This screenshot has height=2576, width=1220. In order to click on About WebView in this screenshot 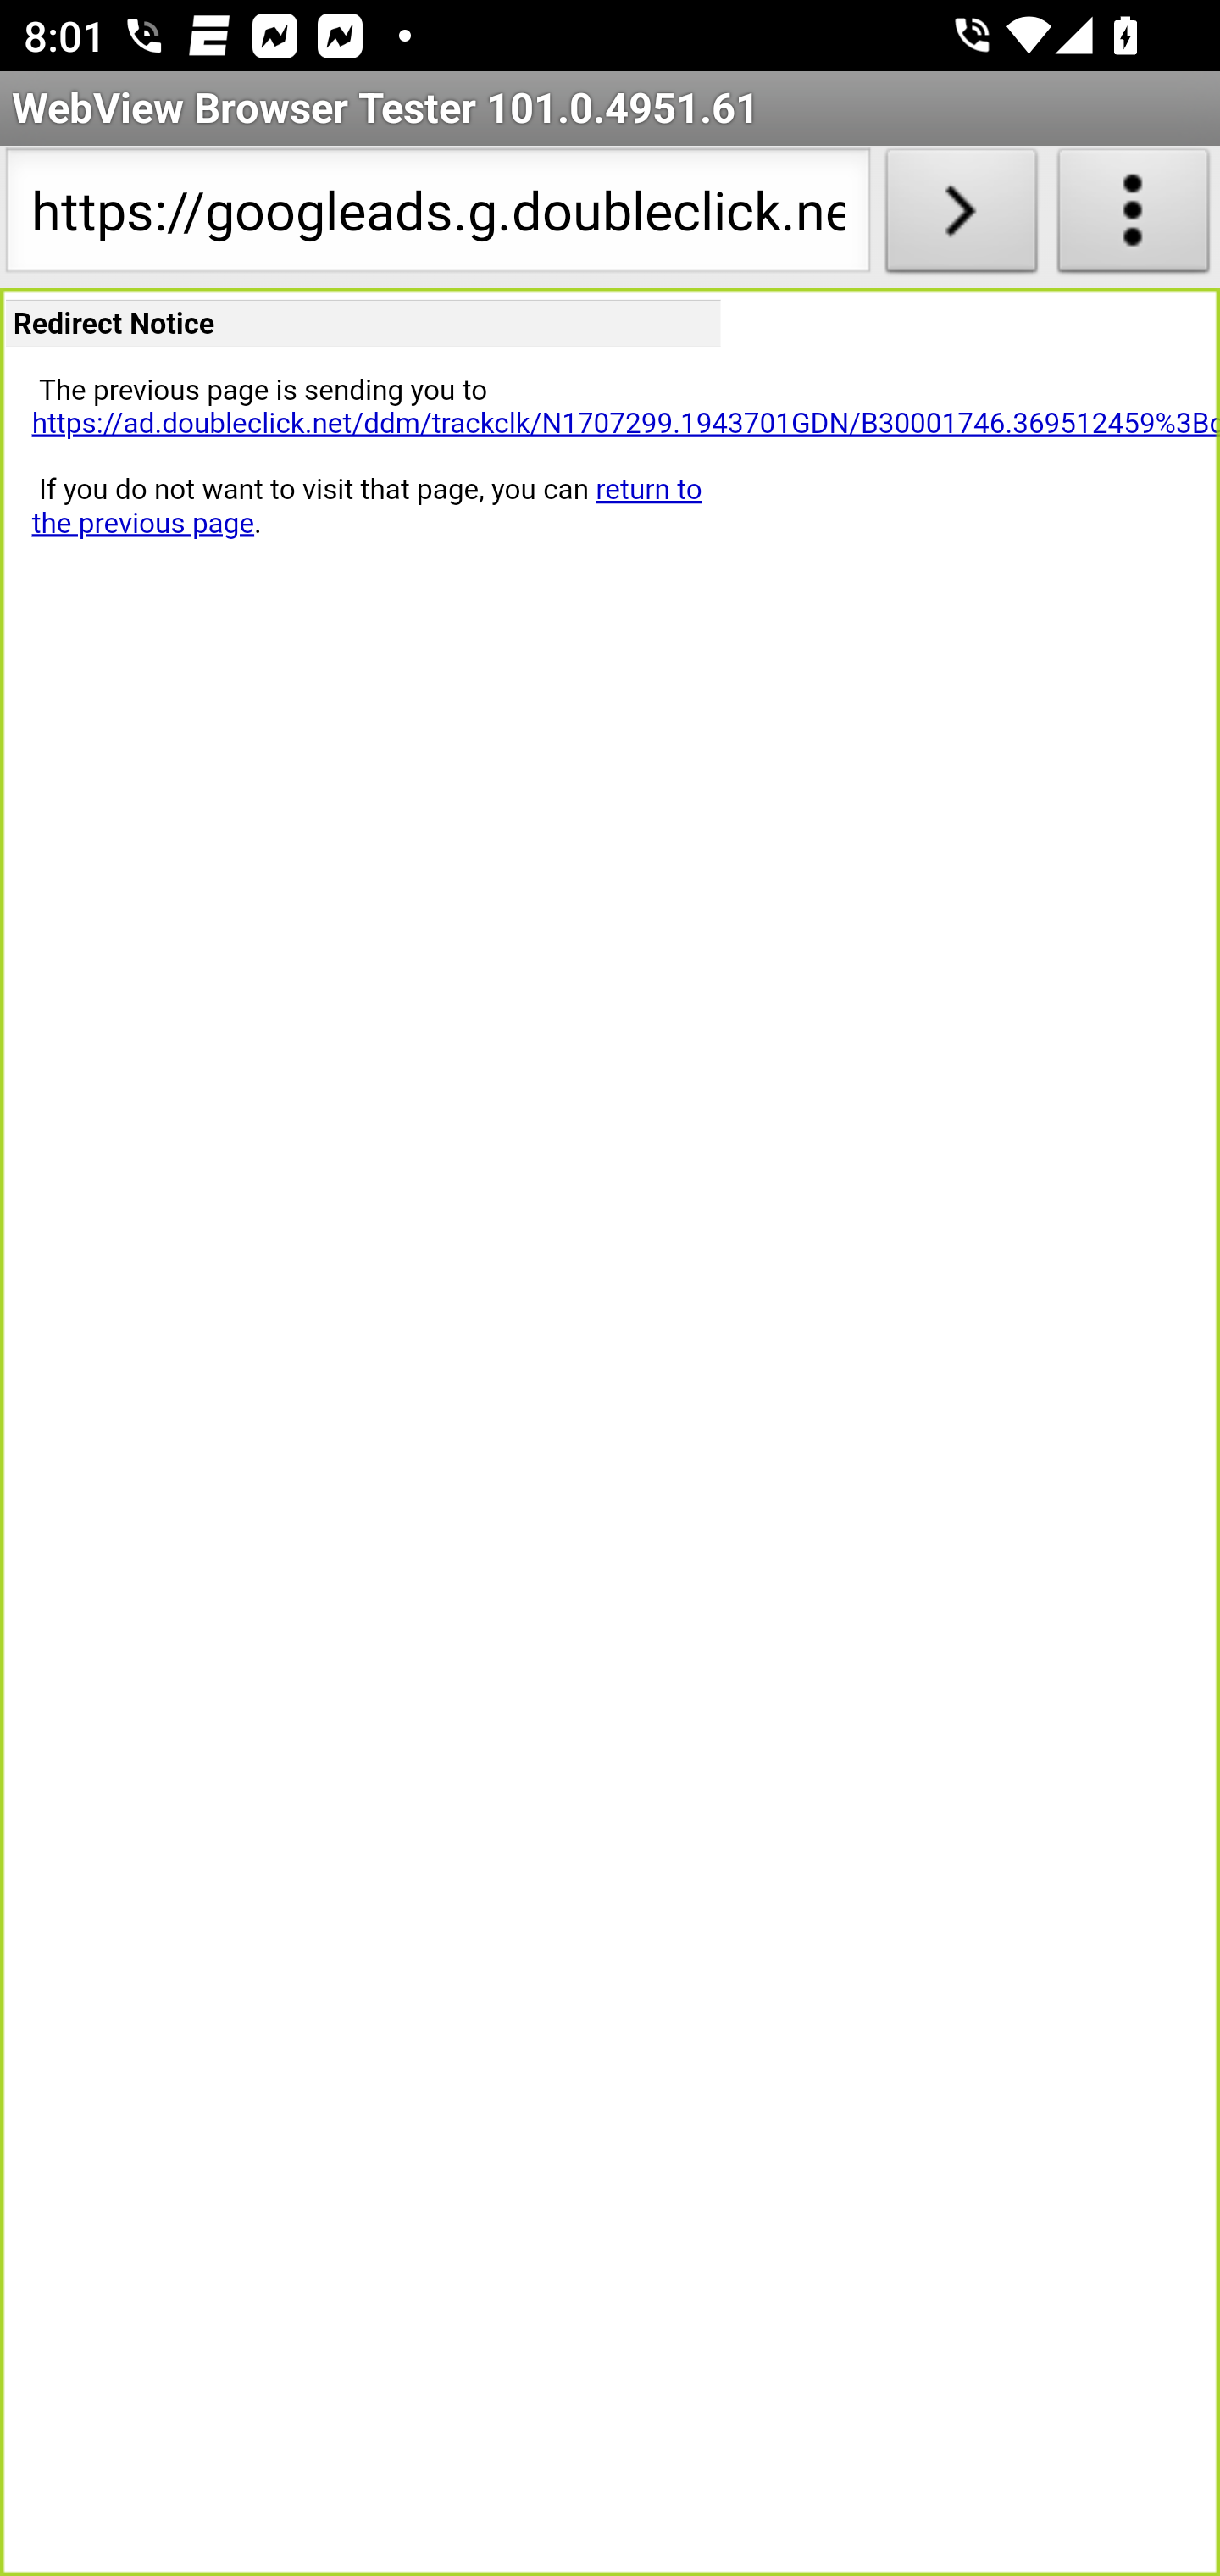, I will do `click(1134, 217)`.